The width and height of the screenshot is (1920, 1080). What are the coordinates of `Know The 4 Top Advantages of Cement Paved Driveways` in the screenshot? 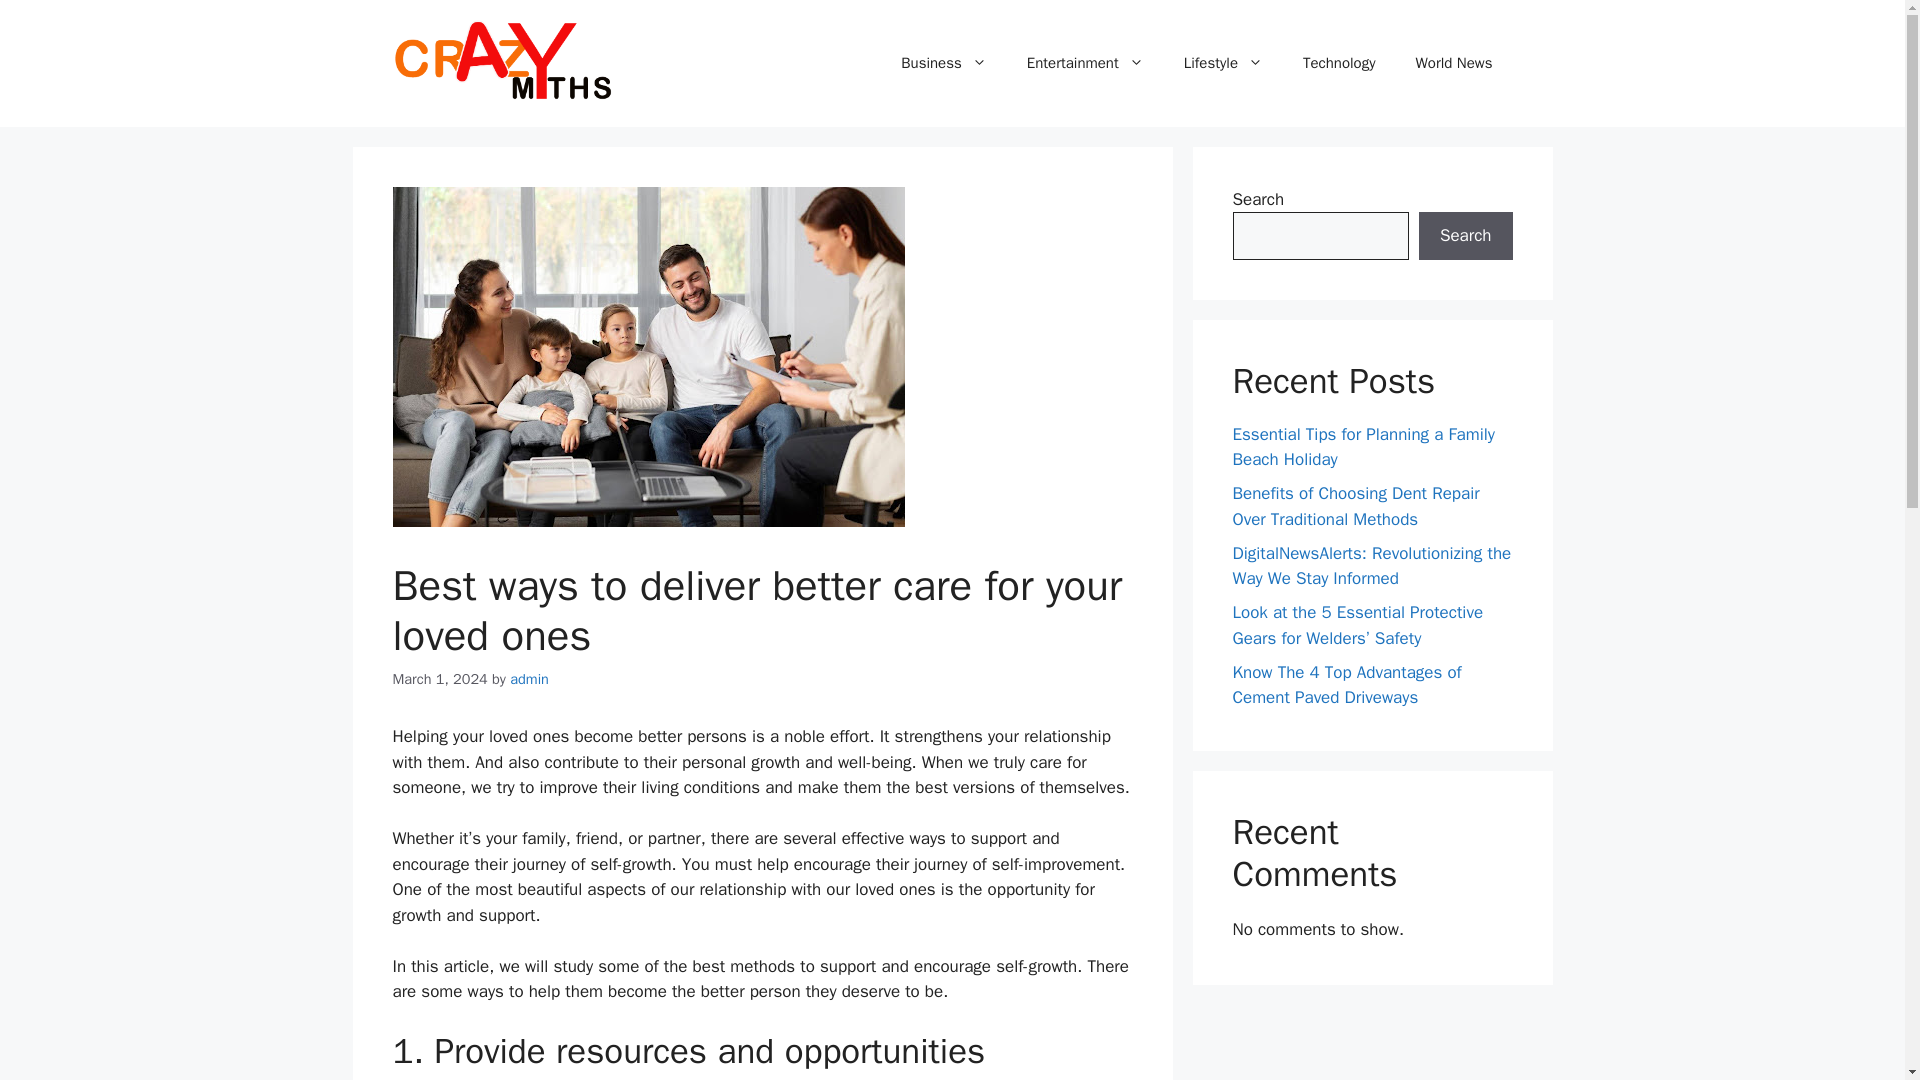 It's located at (1346, 685).